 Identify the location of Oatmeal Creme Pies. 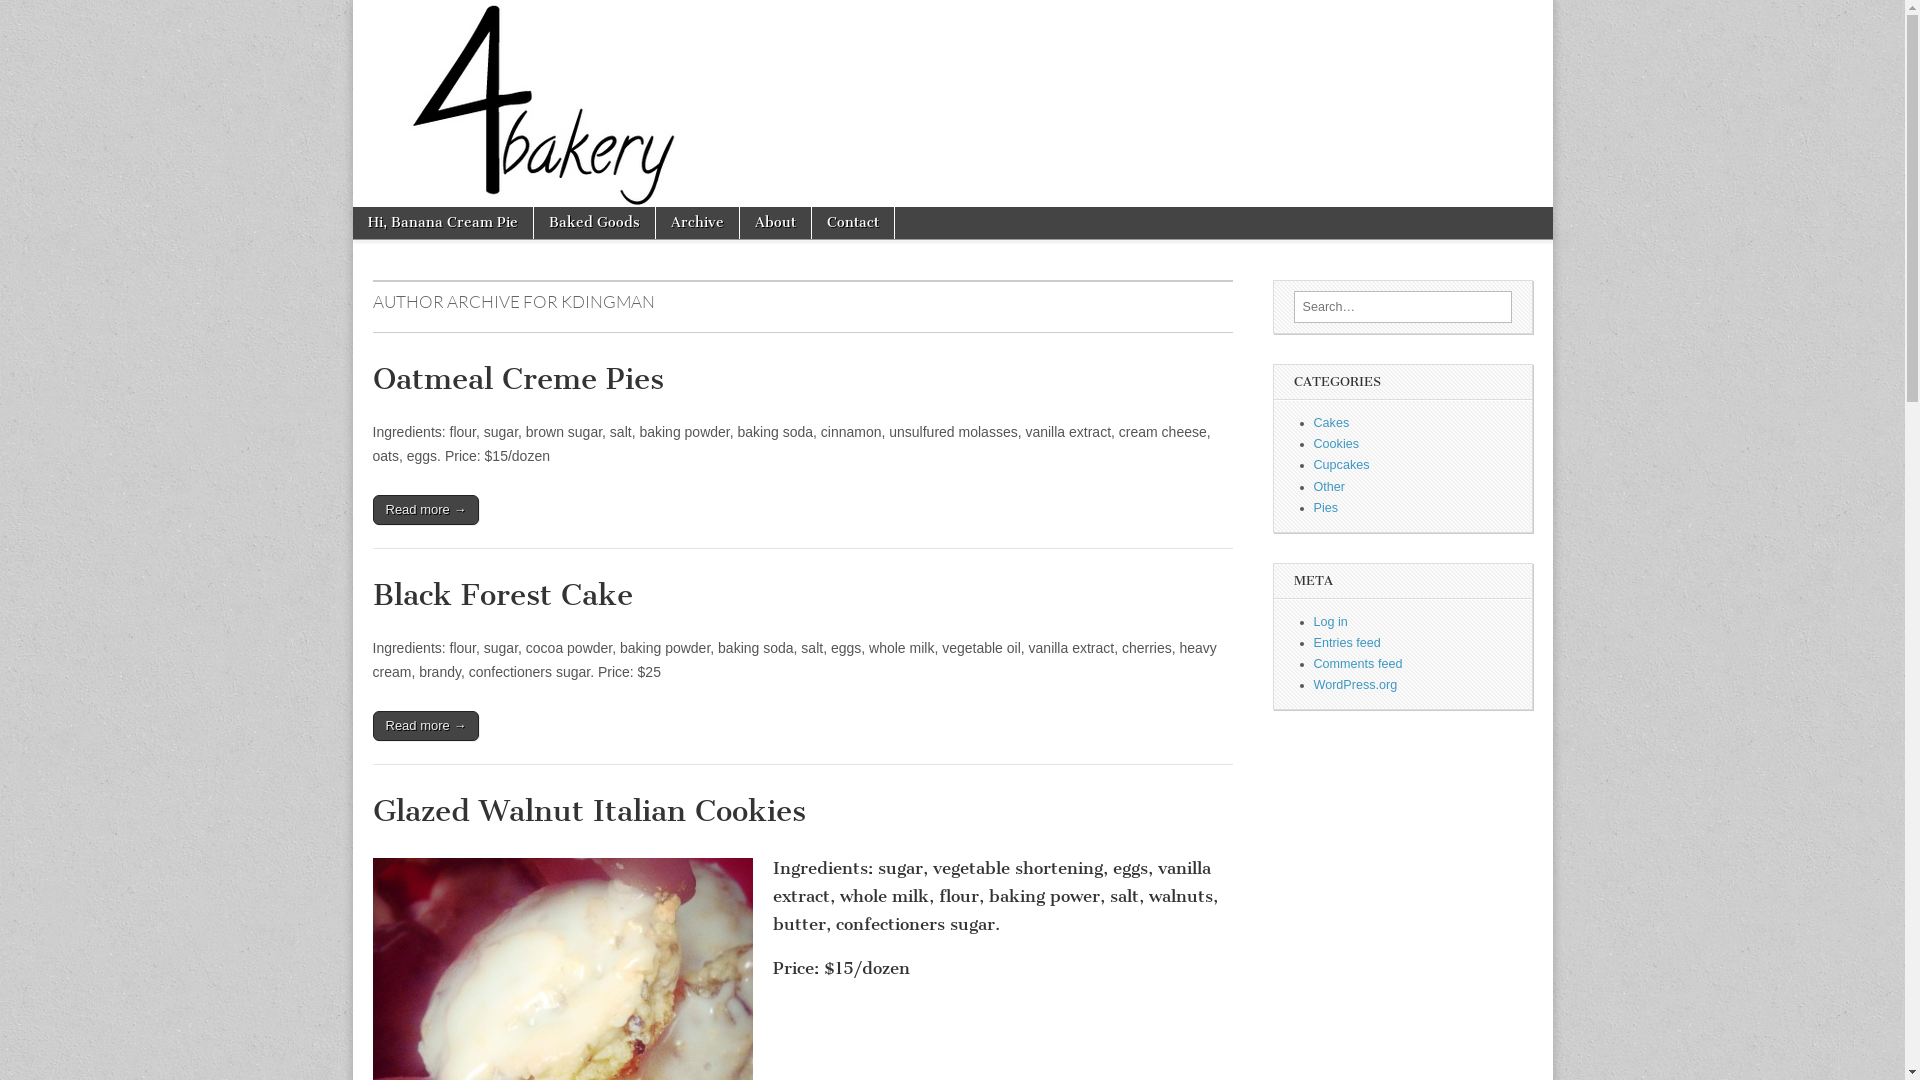
(518, 379).